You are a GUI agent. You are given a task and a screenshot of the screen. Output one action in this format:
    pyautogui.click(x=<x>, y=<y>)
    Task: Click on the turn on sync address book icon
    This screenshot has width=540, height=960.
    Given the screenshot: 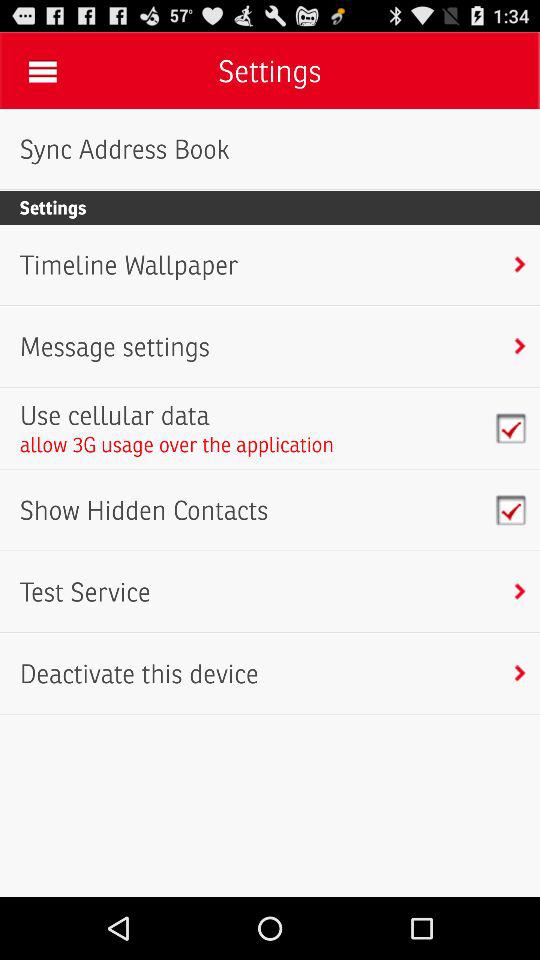 What is the action you would take?
    pyautogui.click(x=124, y=149)
    